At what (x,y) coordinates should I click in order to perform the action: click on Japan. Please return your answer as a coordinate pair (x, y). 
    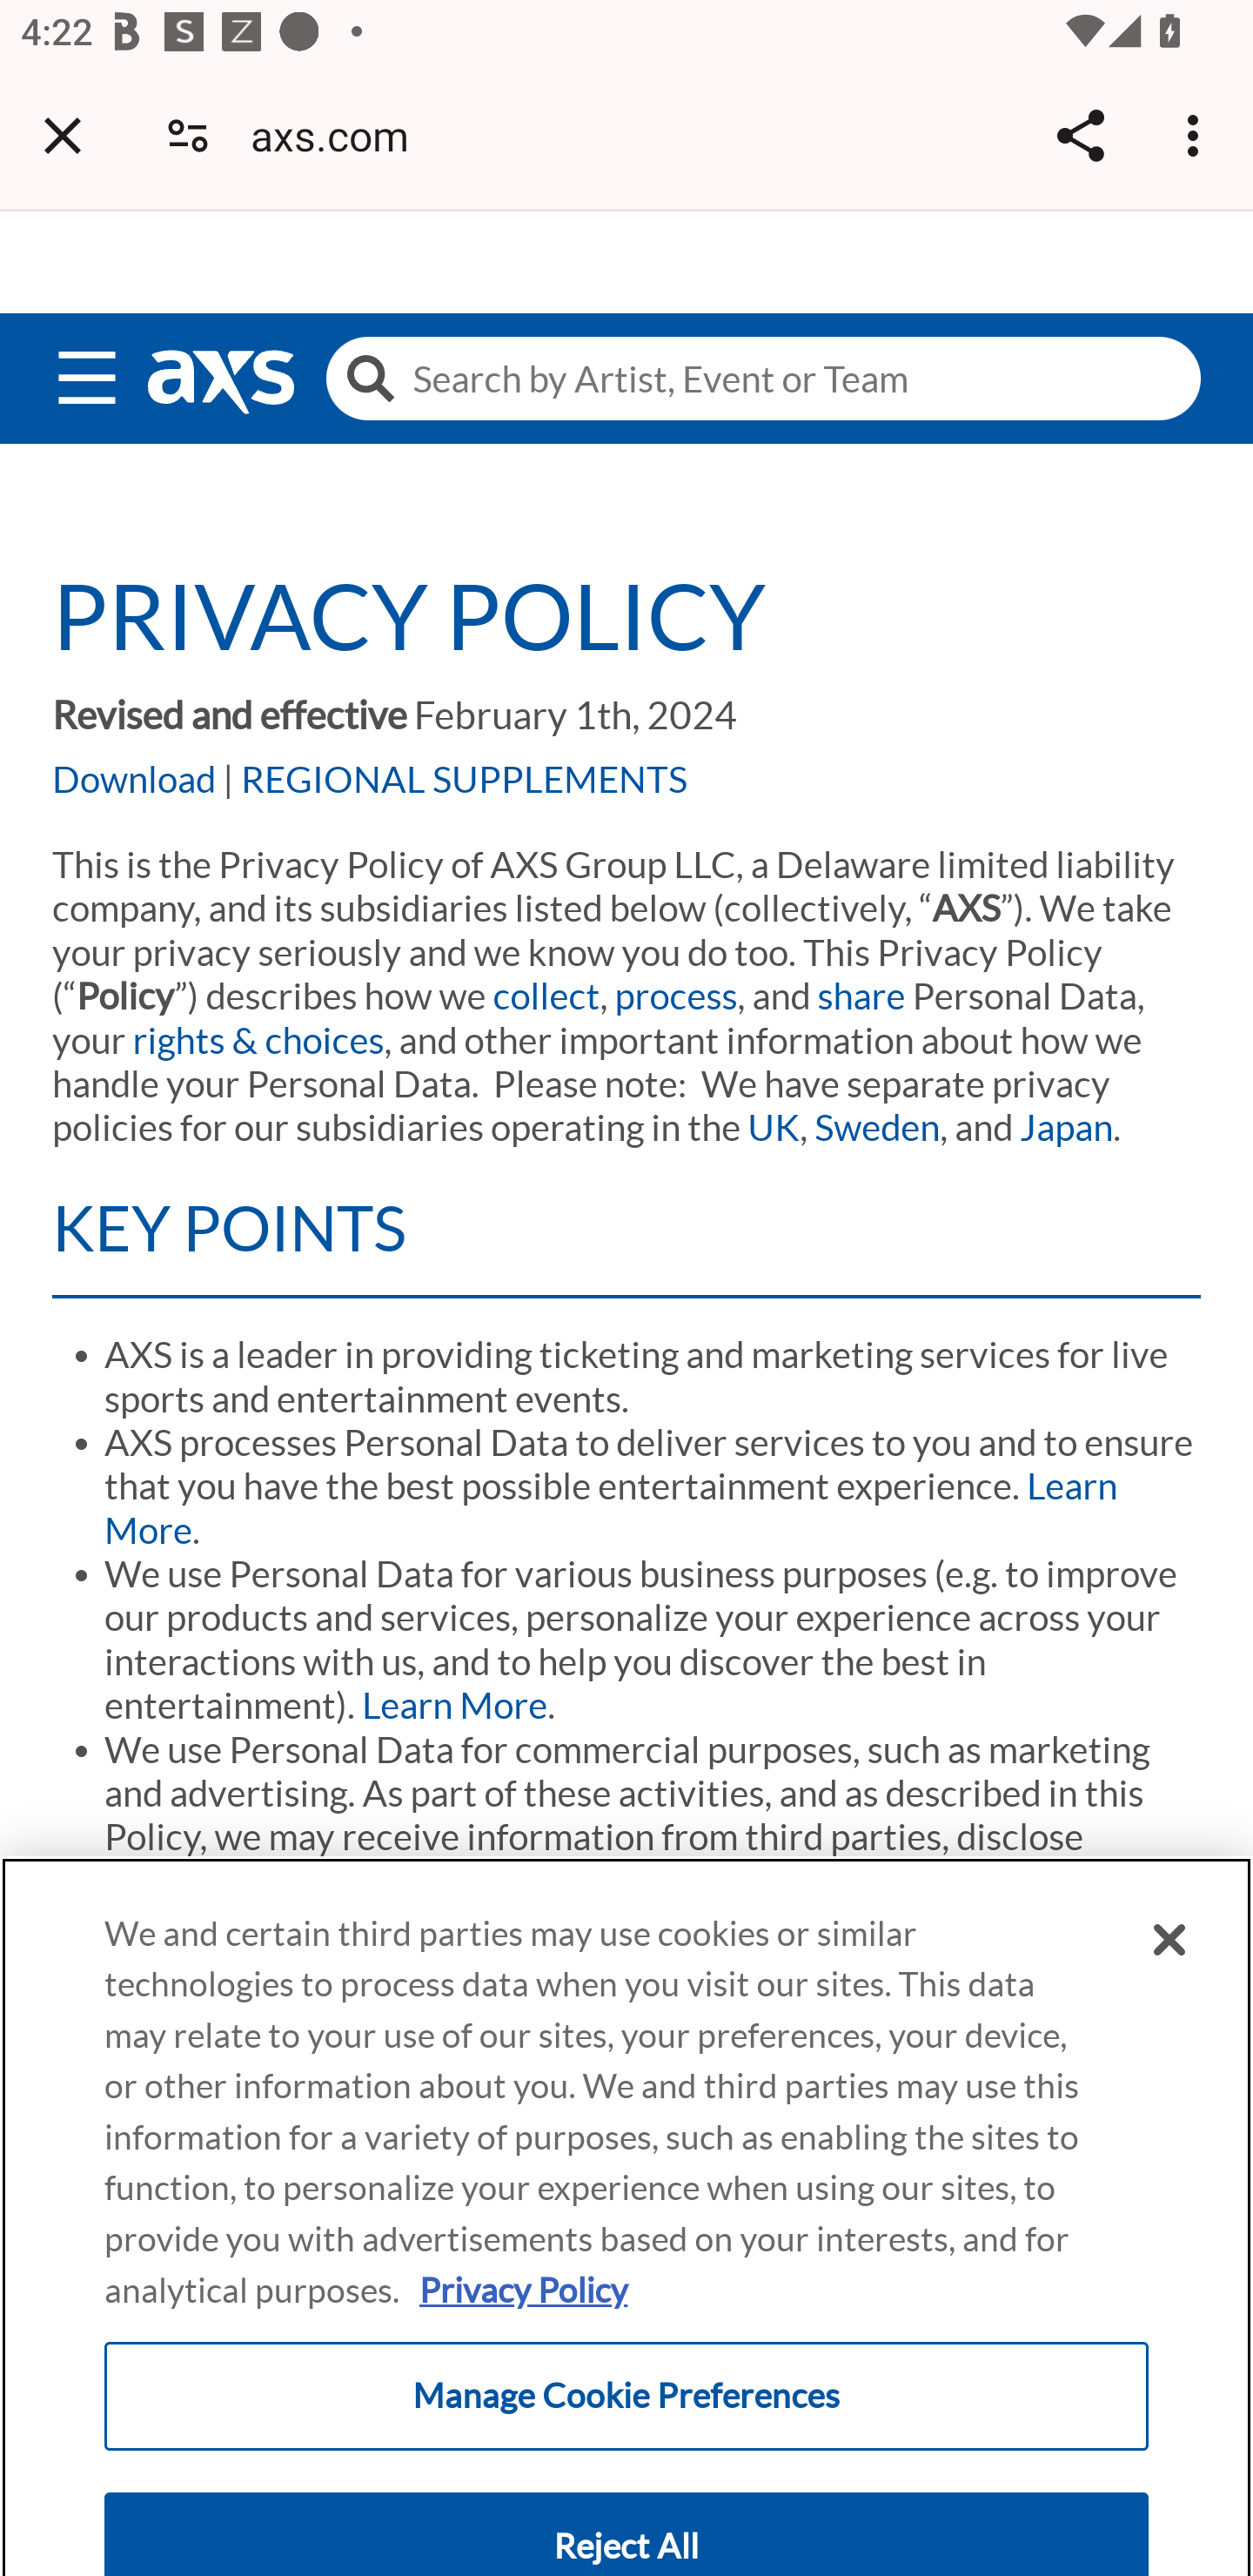
    Looking at the image, I should click on (1072, 1128).